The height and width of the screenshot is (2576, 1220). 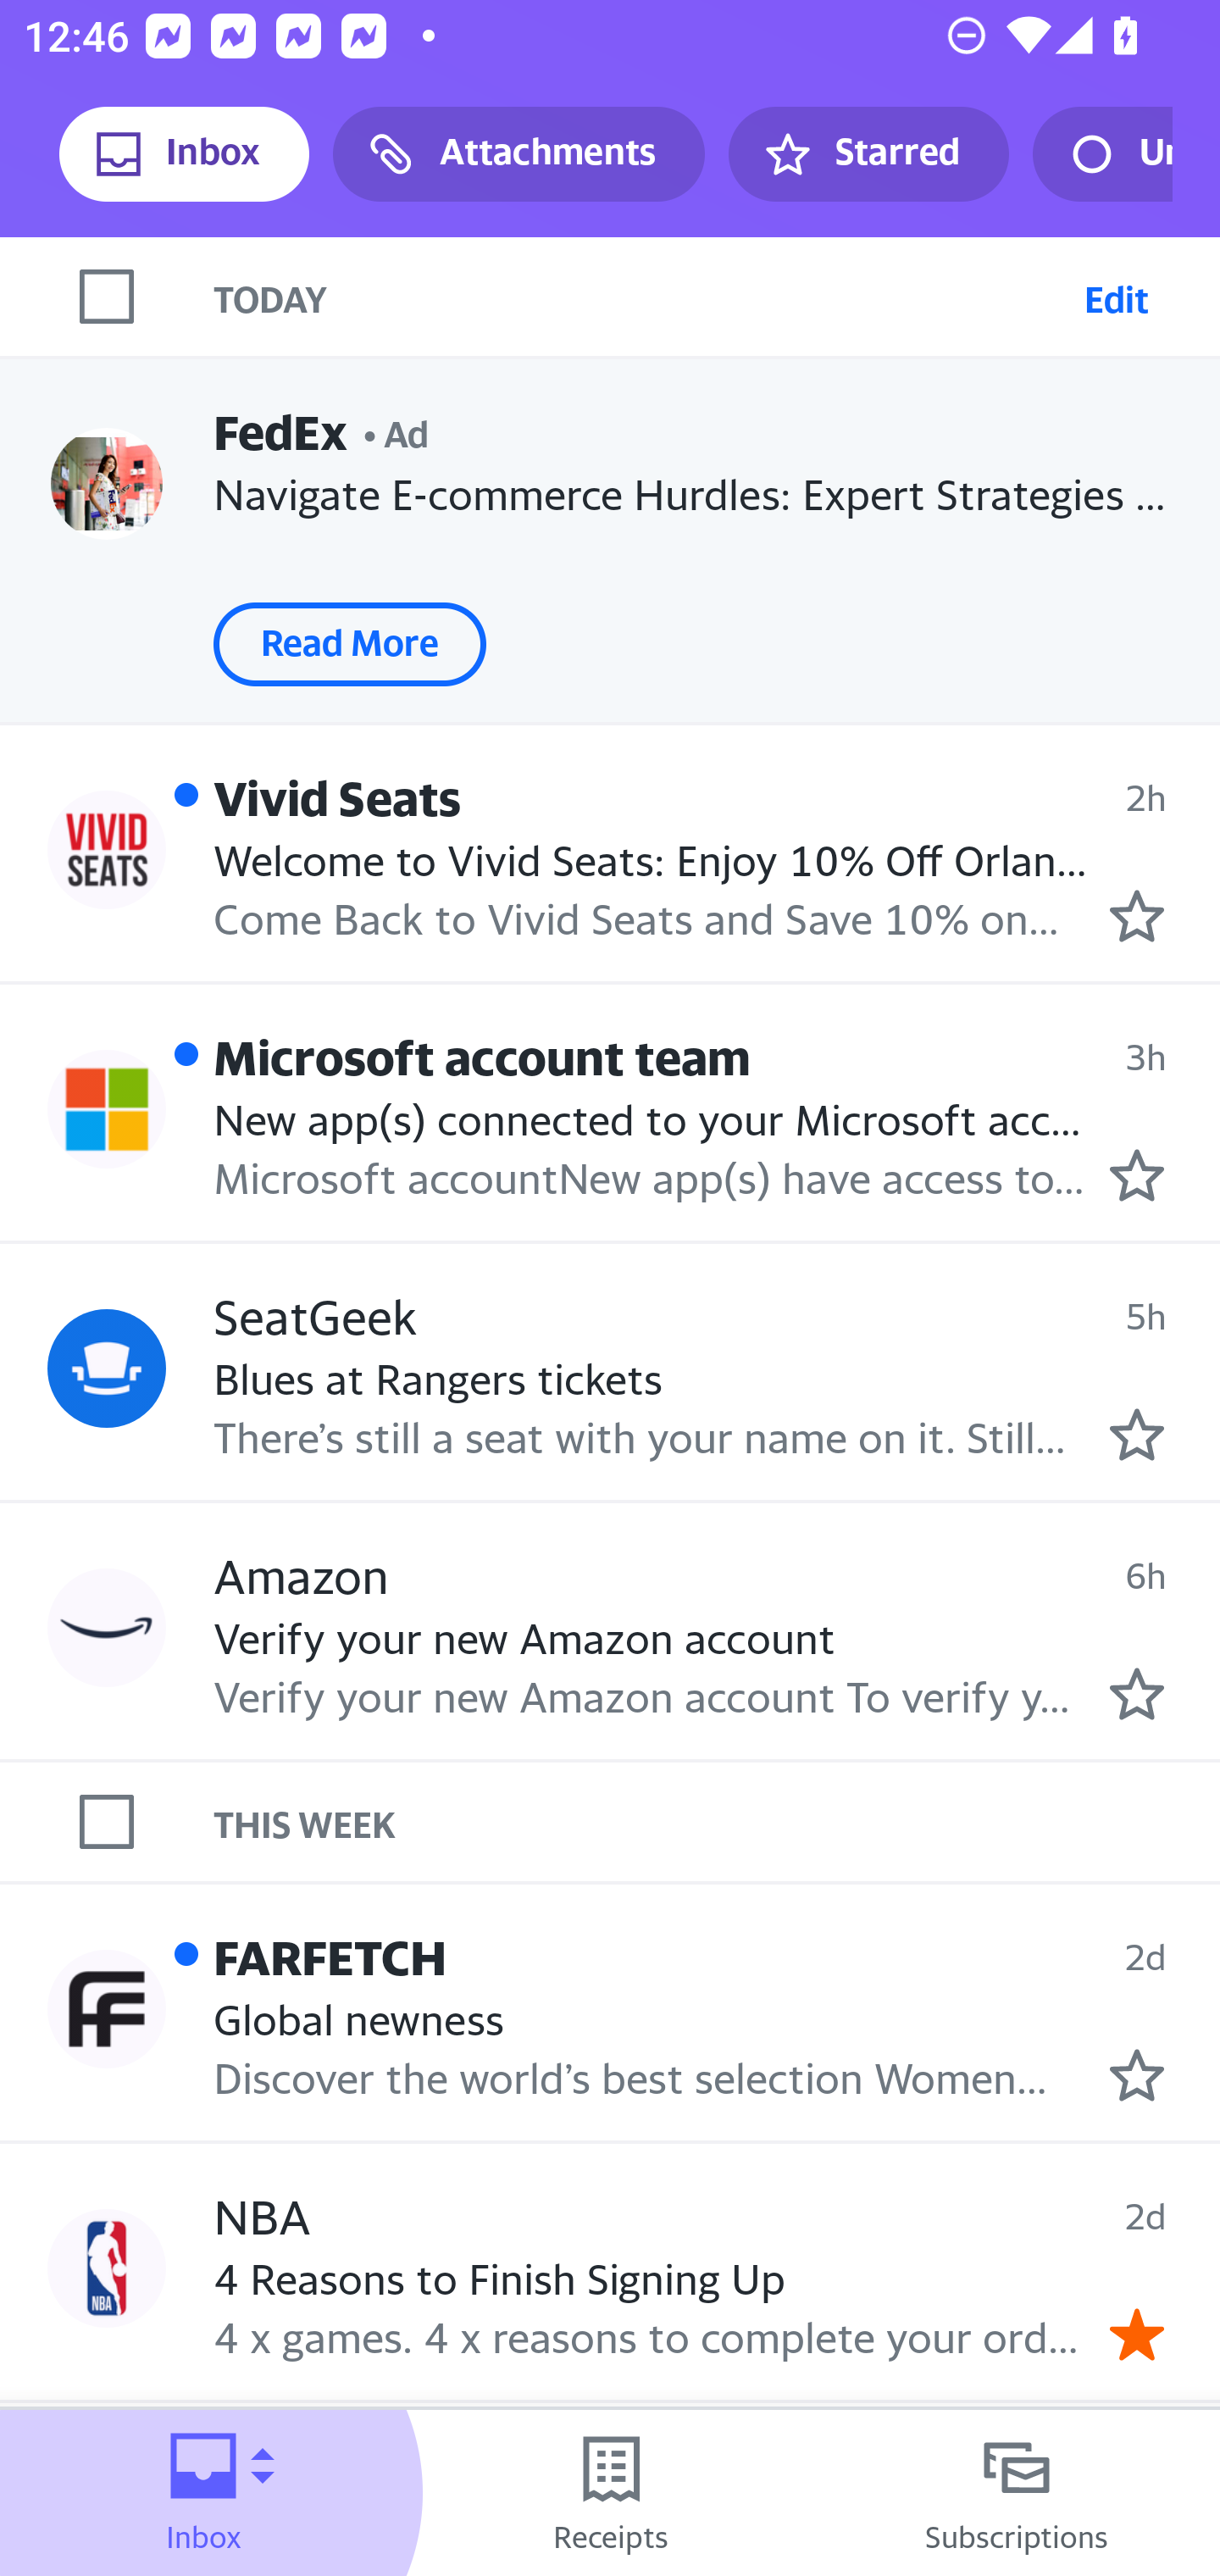 I want to click on TODAY, so click(x=642, y=297).